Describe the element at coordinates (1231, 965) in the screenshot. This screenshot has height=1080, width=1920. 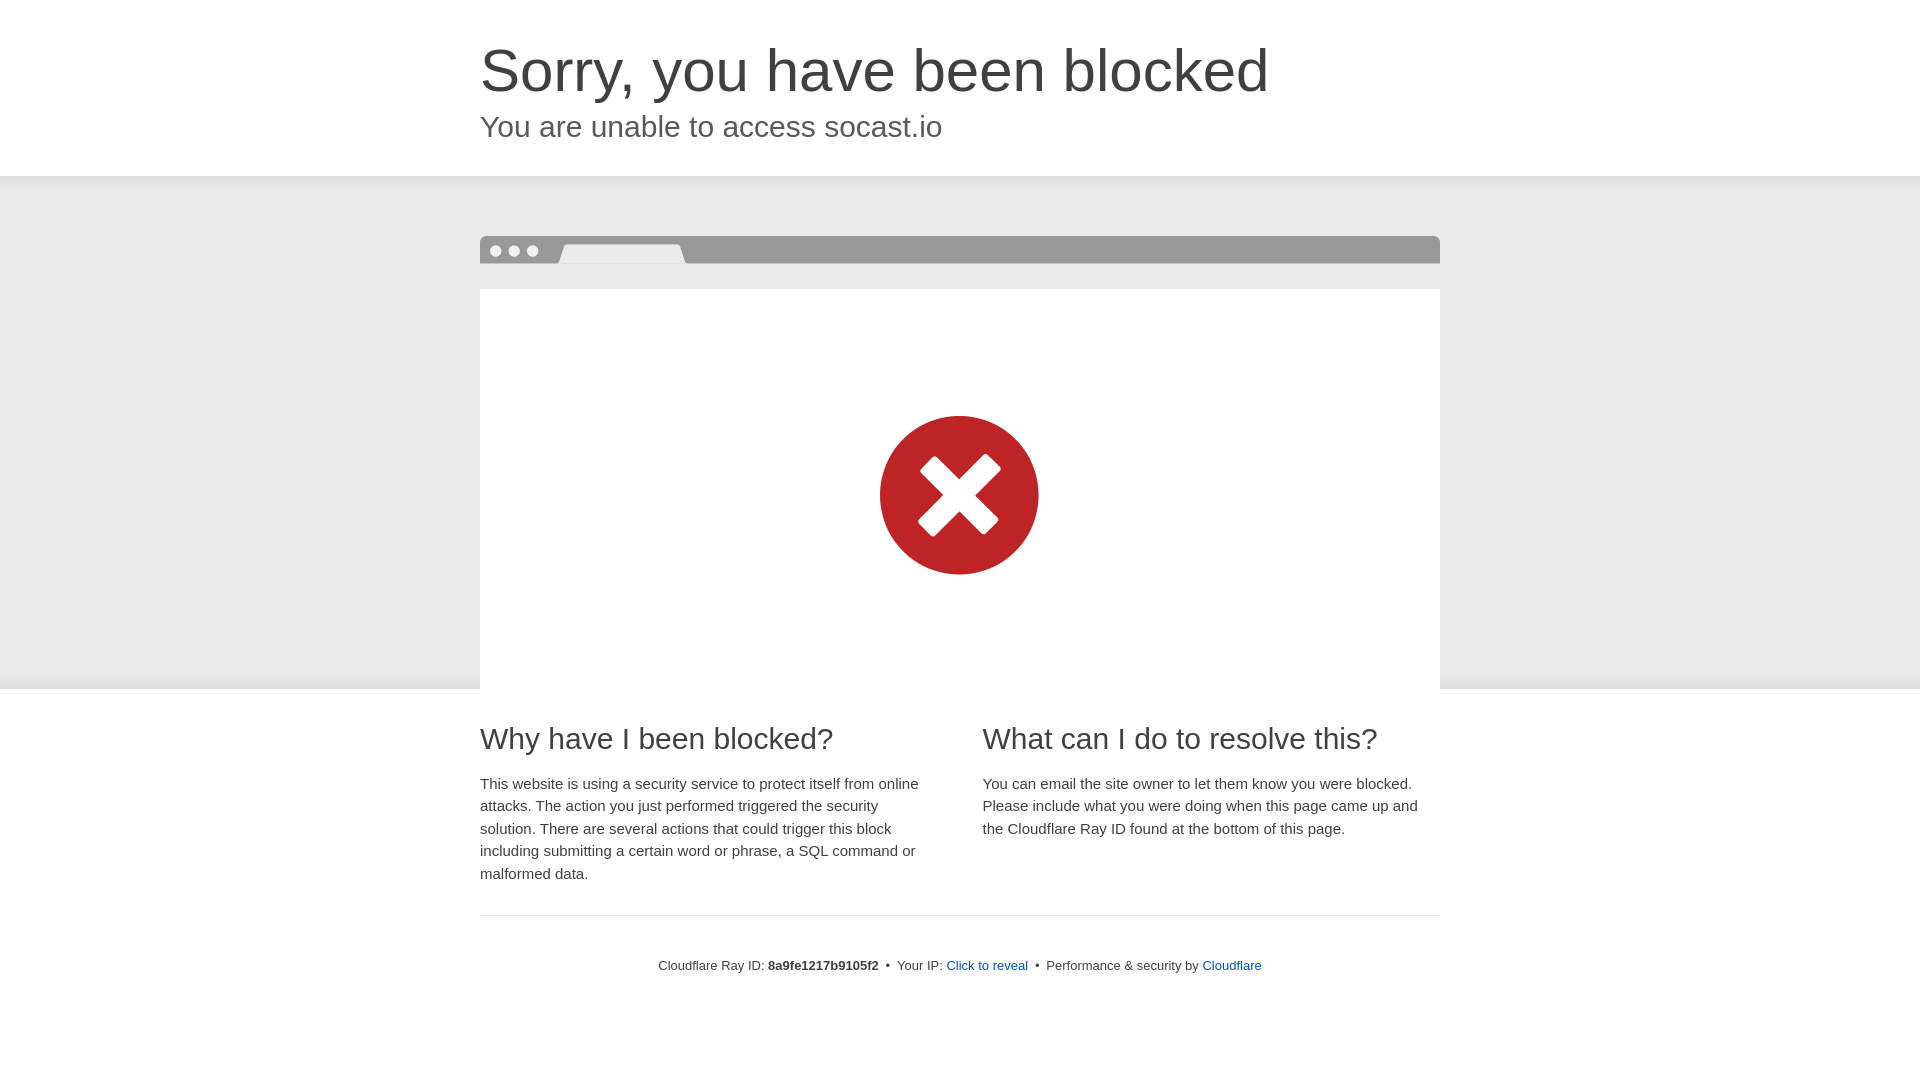
I see `Cloudflare` at that location.